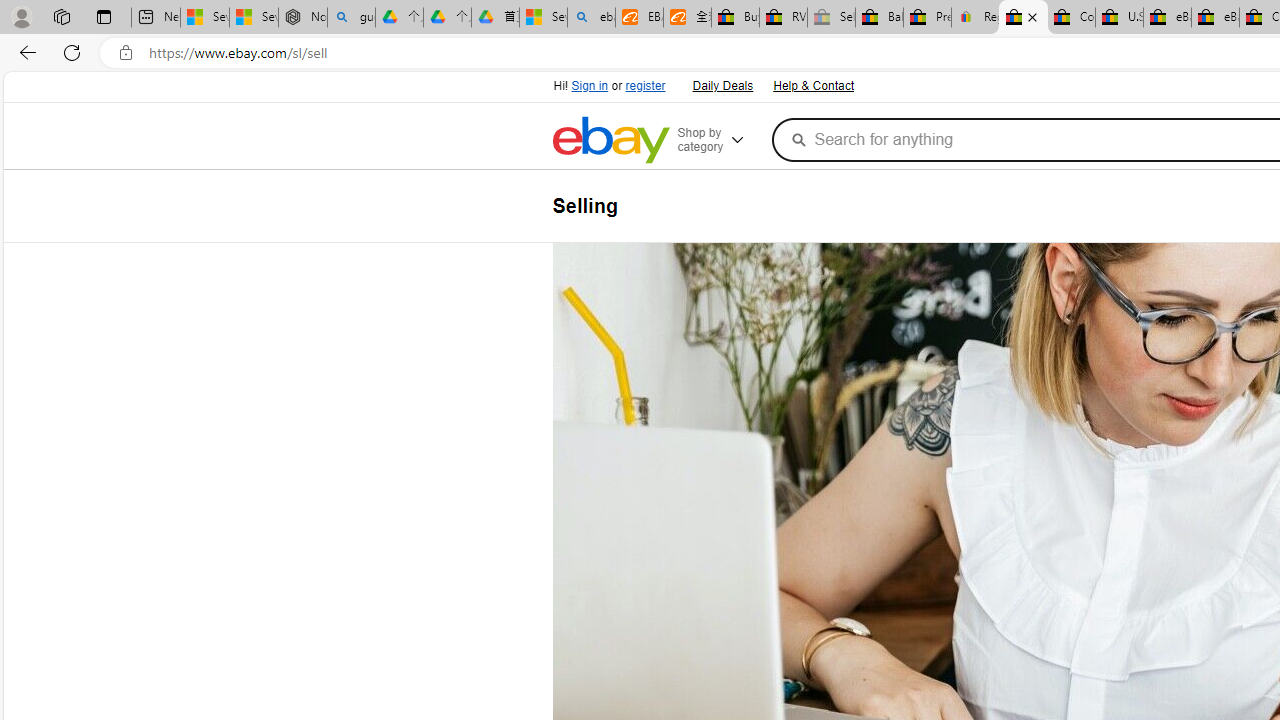  What do you see at coordinates (721, 84) in the screenshot?
I see `Daily Deals` at bounding box center [721, 84].